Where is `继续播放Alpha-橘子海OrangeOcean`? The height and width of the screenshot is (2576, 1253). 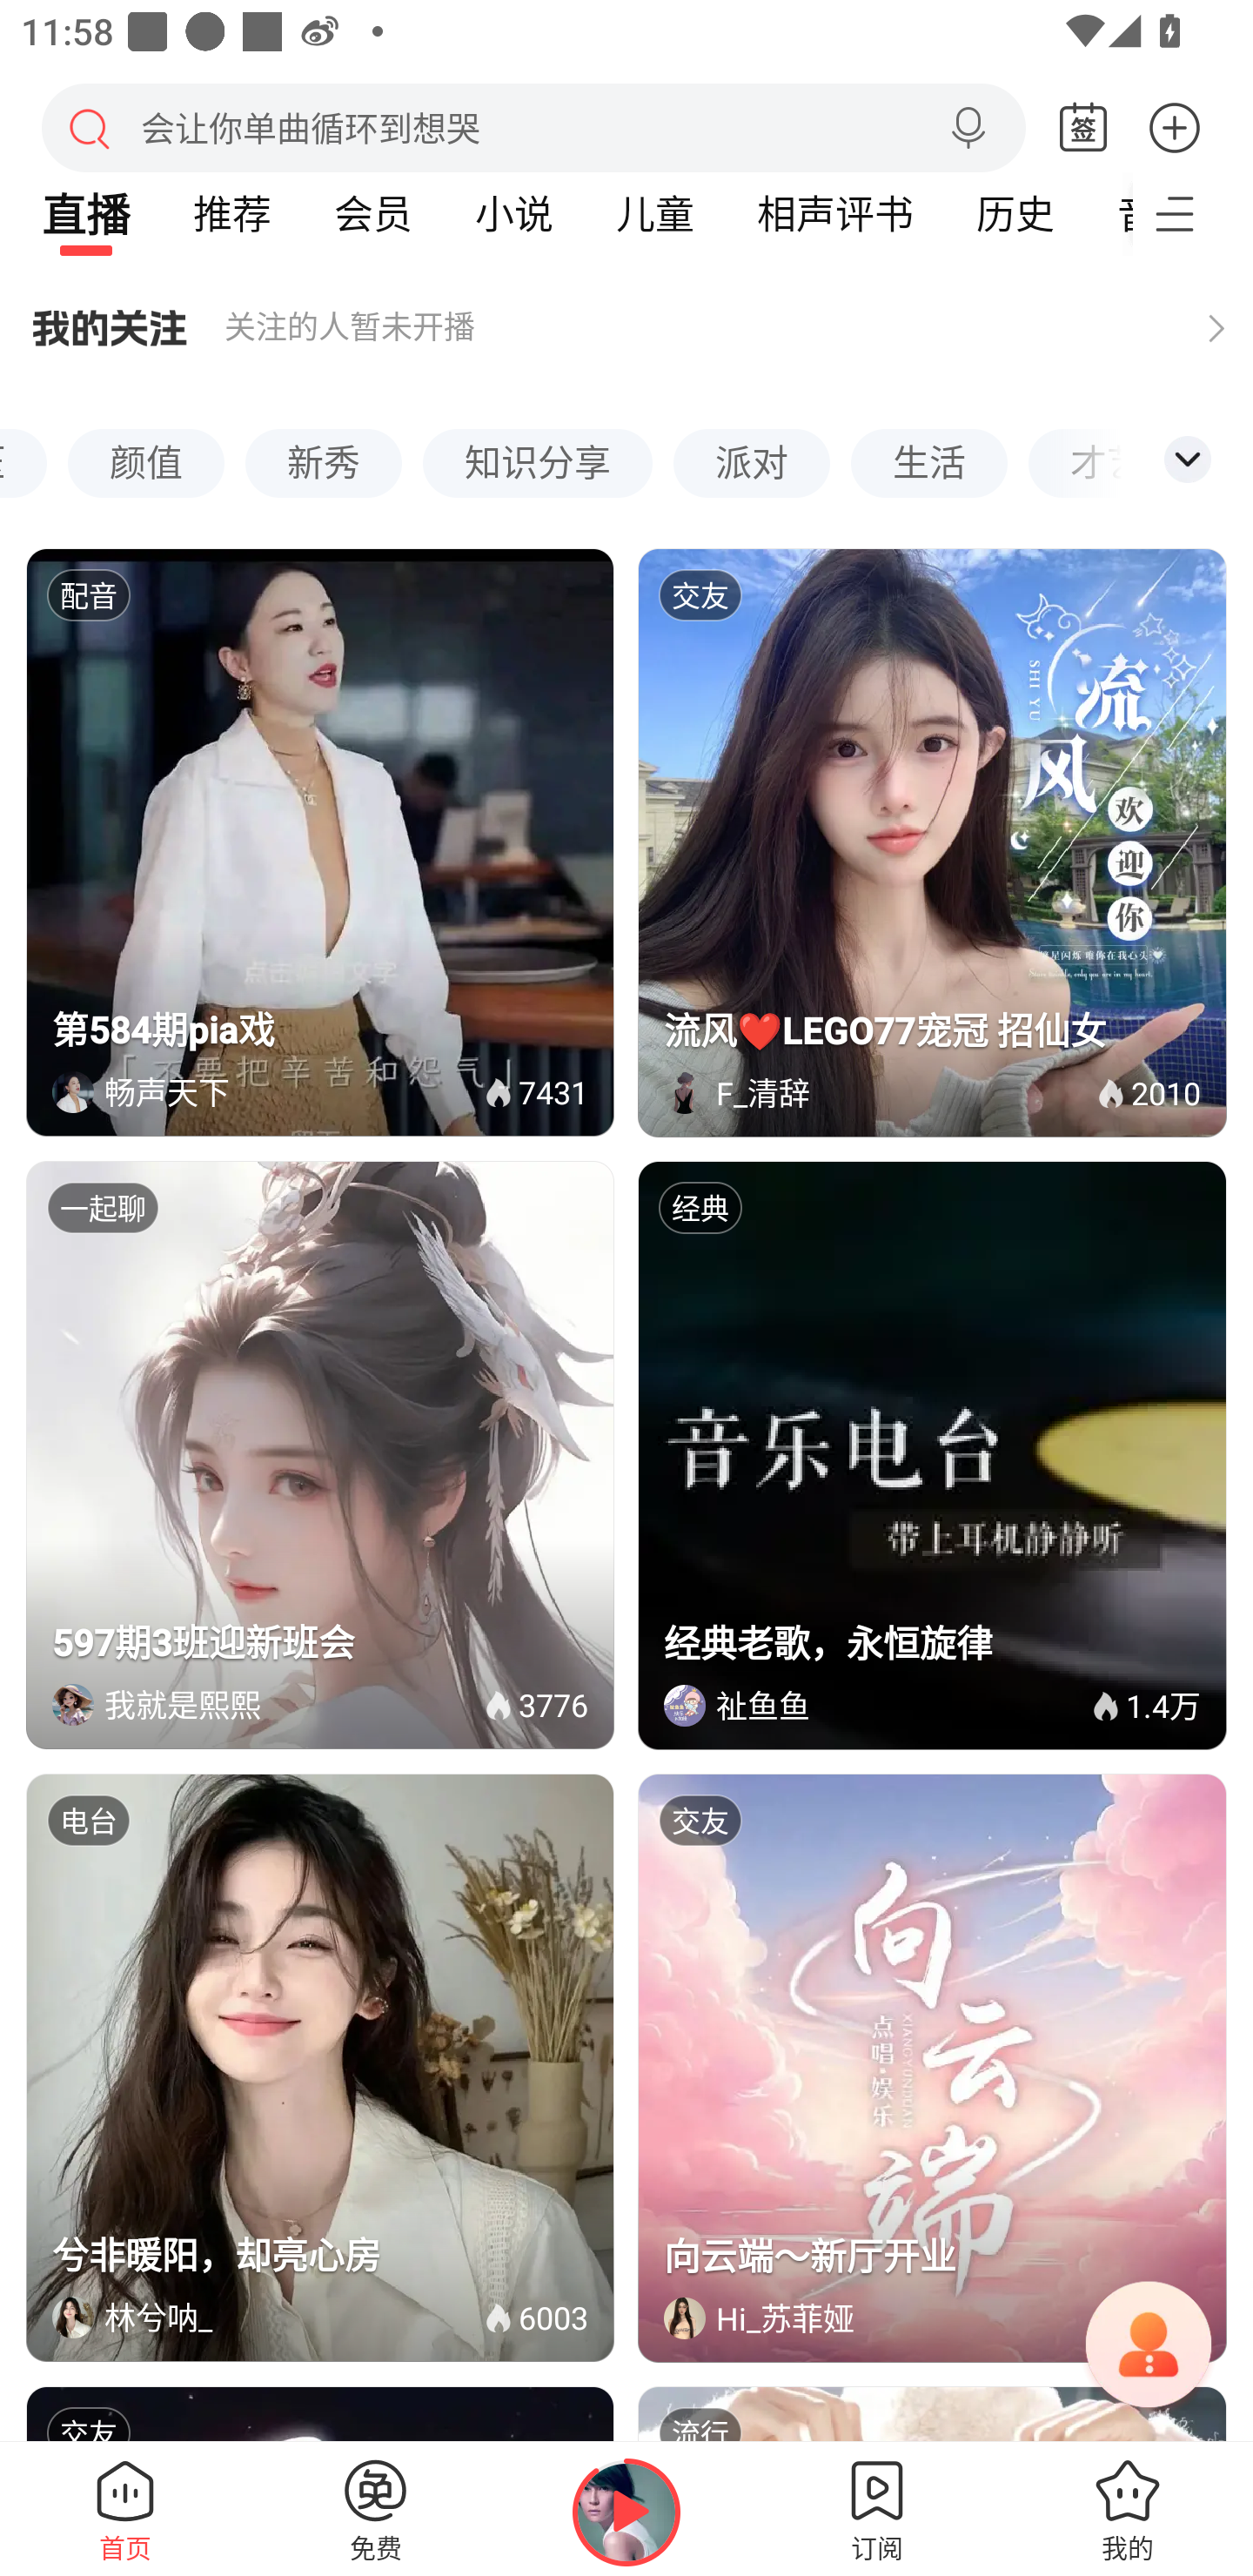
继续播放Alpha-橘子海OrangeOcean is located at coordinates (626, 2512).